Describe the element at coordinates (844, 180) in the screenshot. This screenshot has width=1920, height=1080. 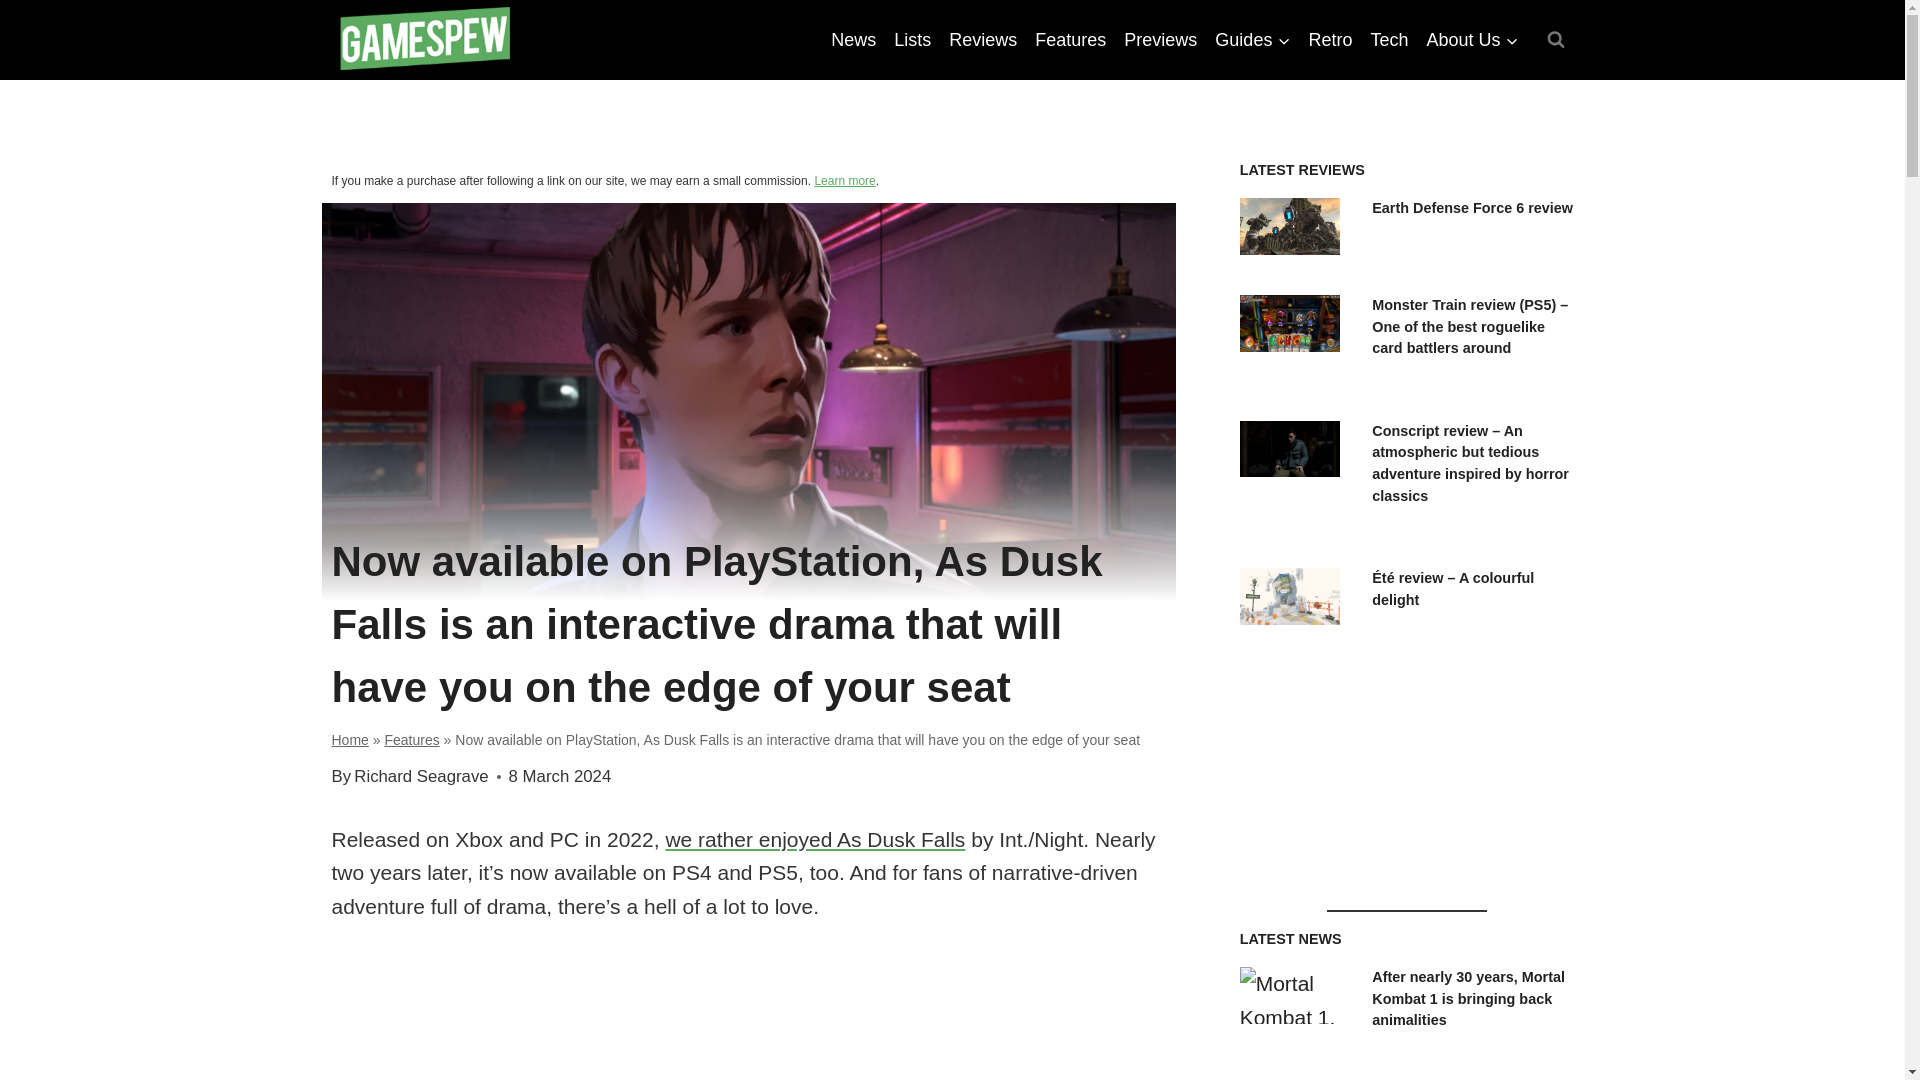
I see `Learn more` at that location.